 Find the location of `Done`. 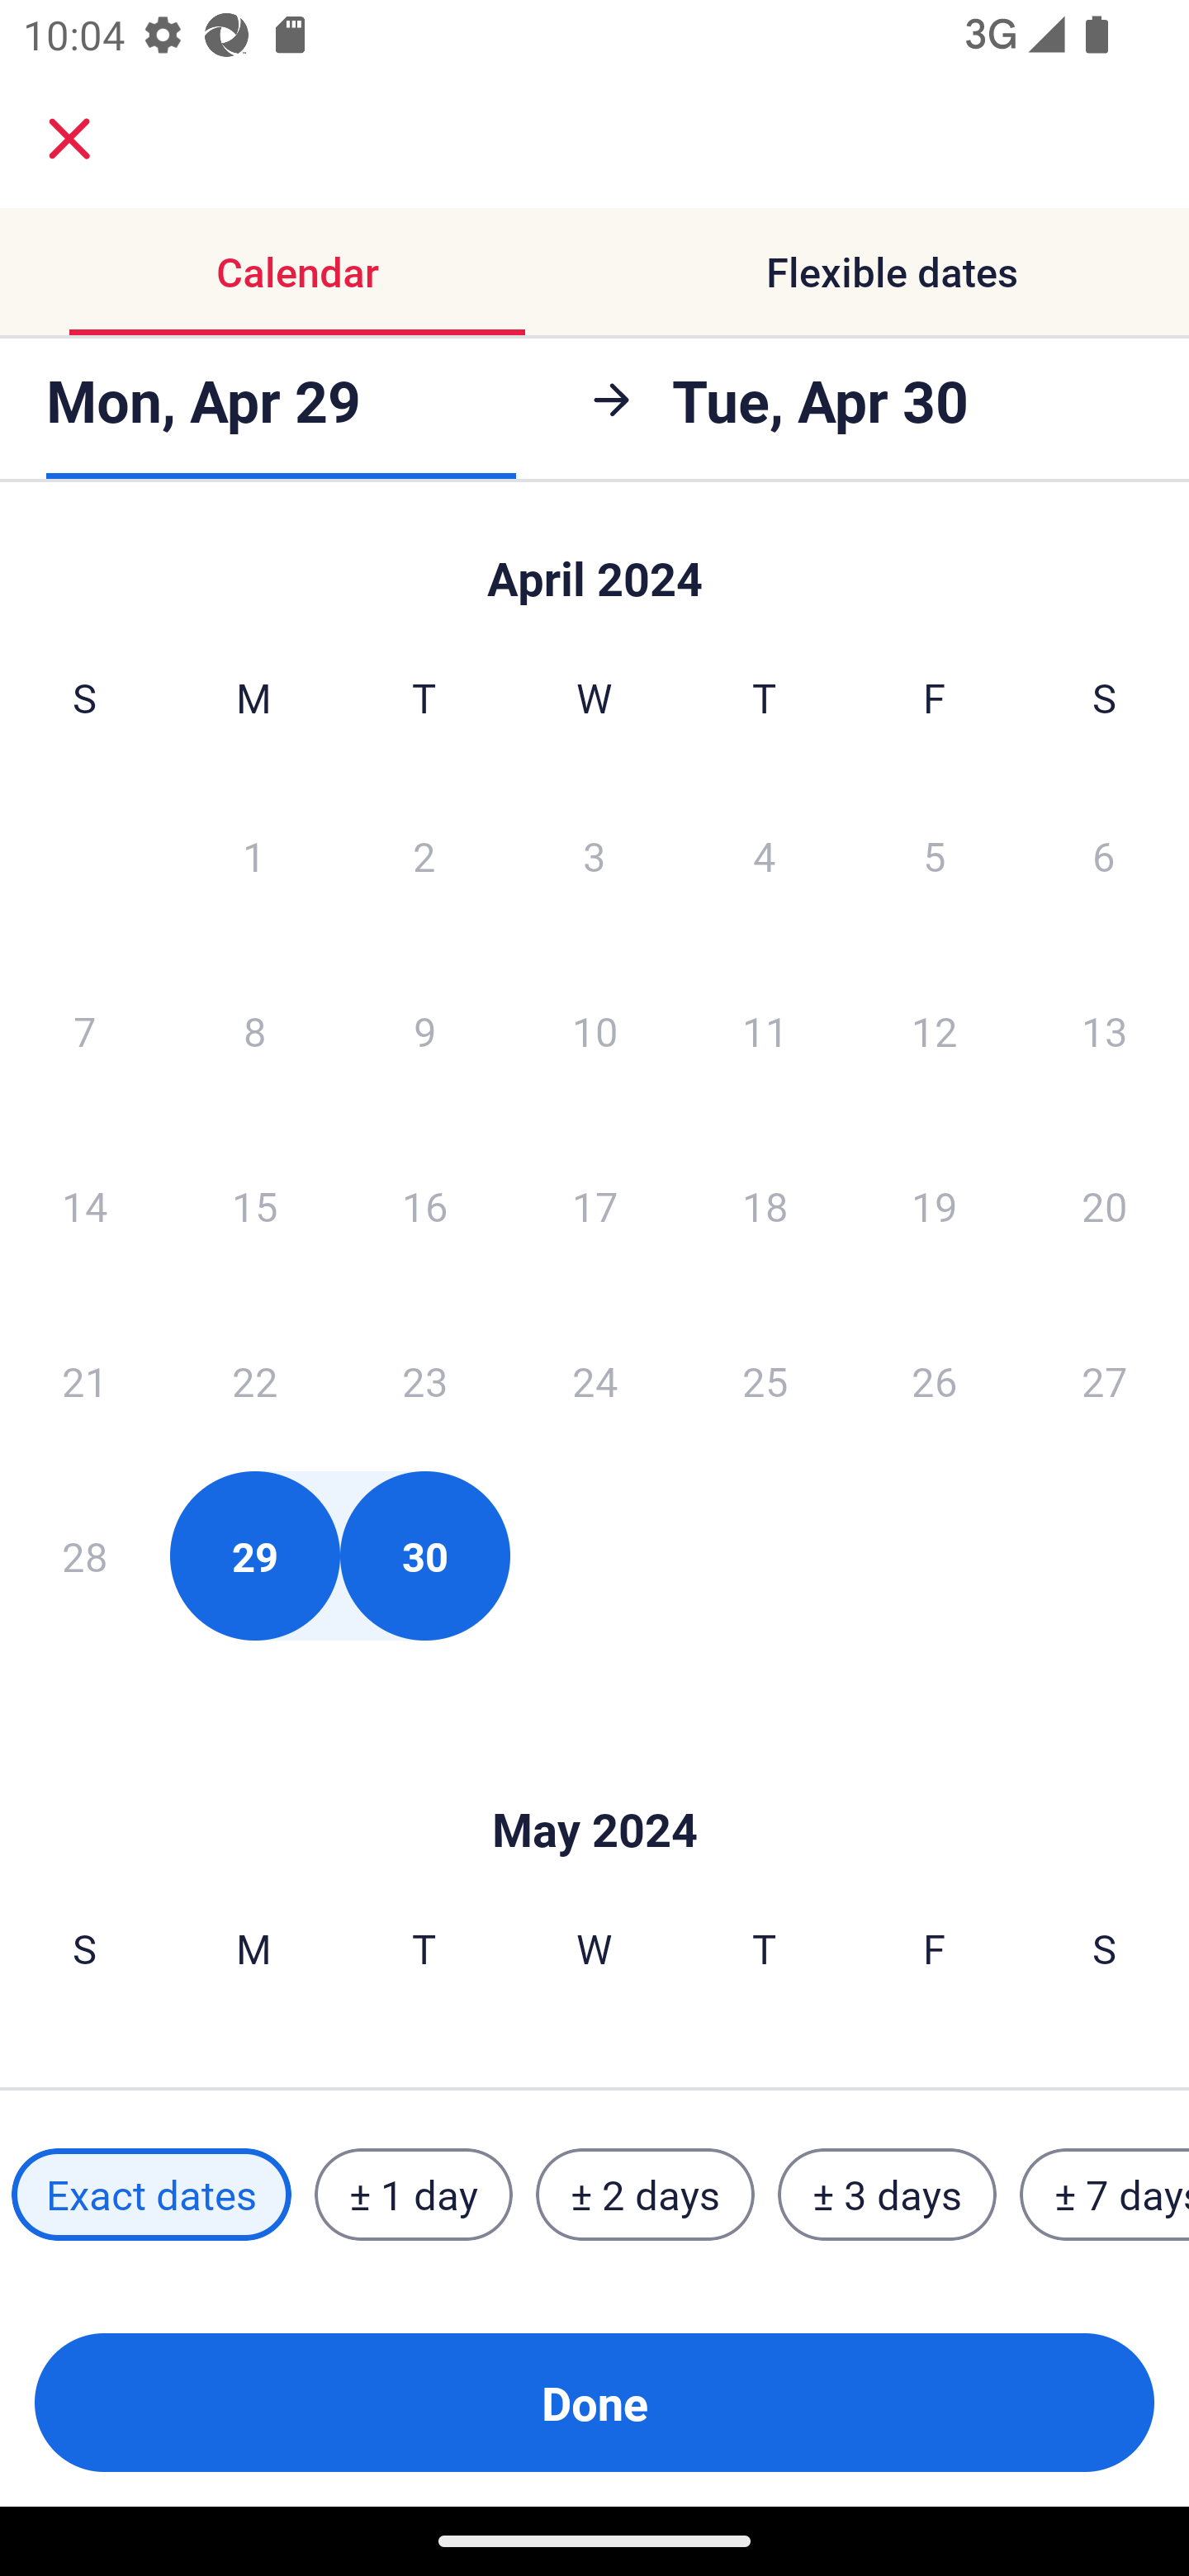

Done is located at coordinates (594, 2403).